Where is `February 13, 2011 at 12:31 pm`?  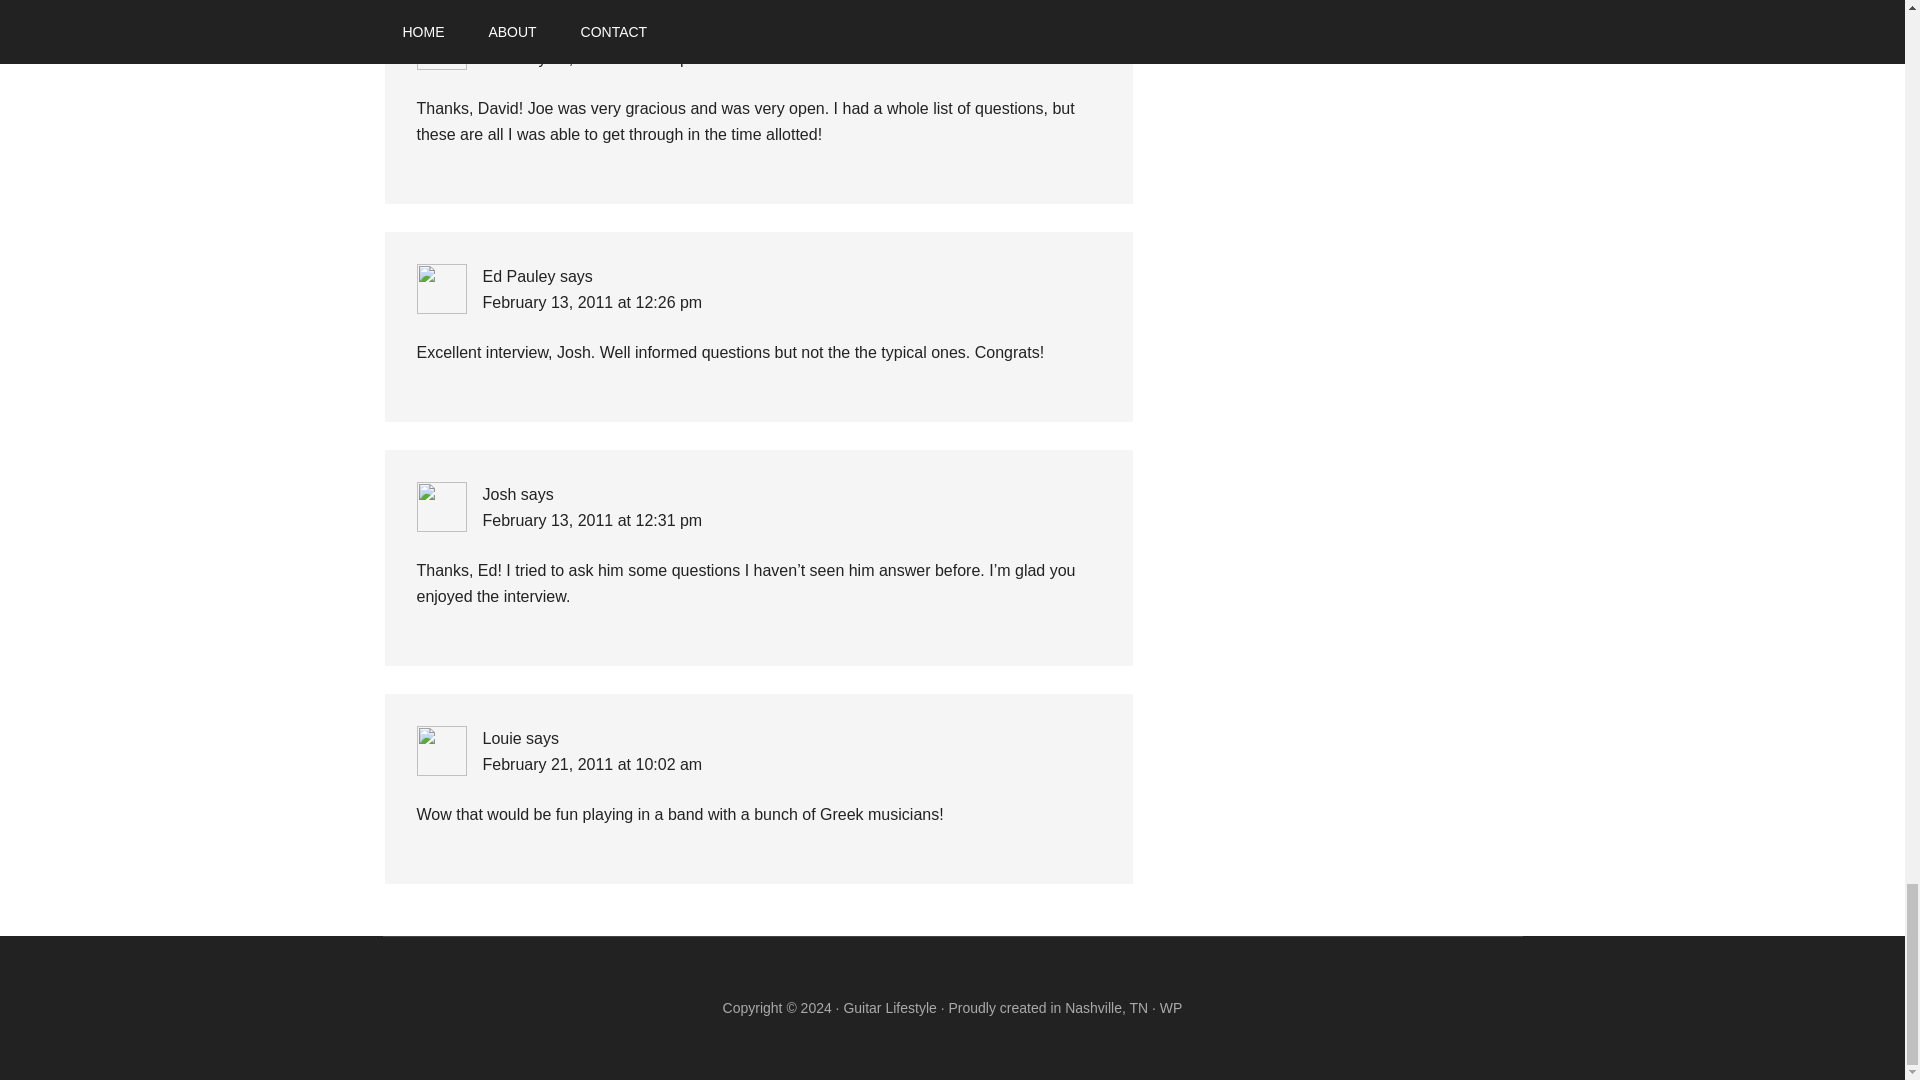
February 13, 2011 at 12:31 pm is located at coordinates (592, 520).